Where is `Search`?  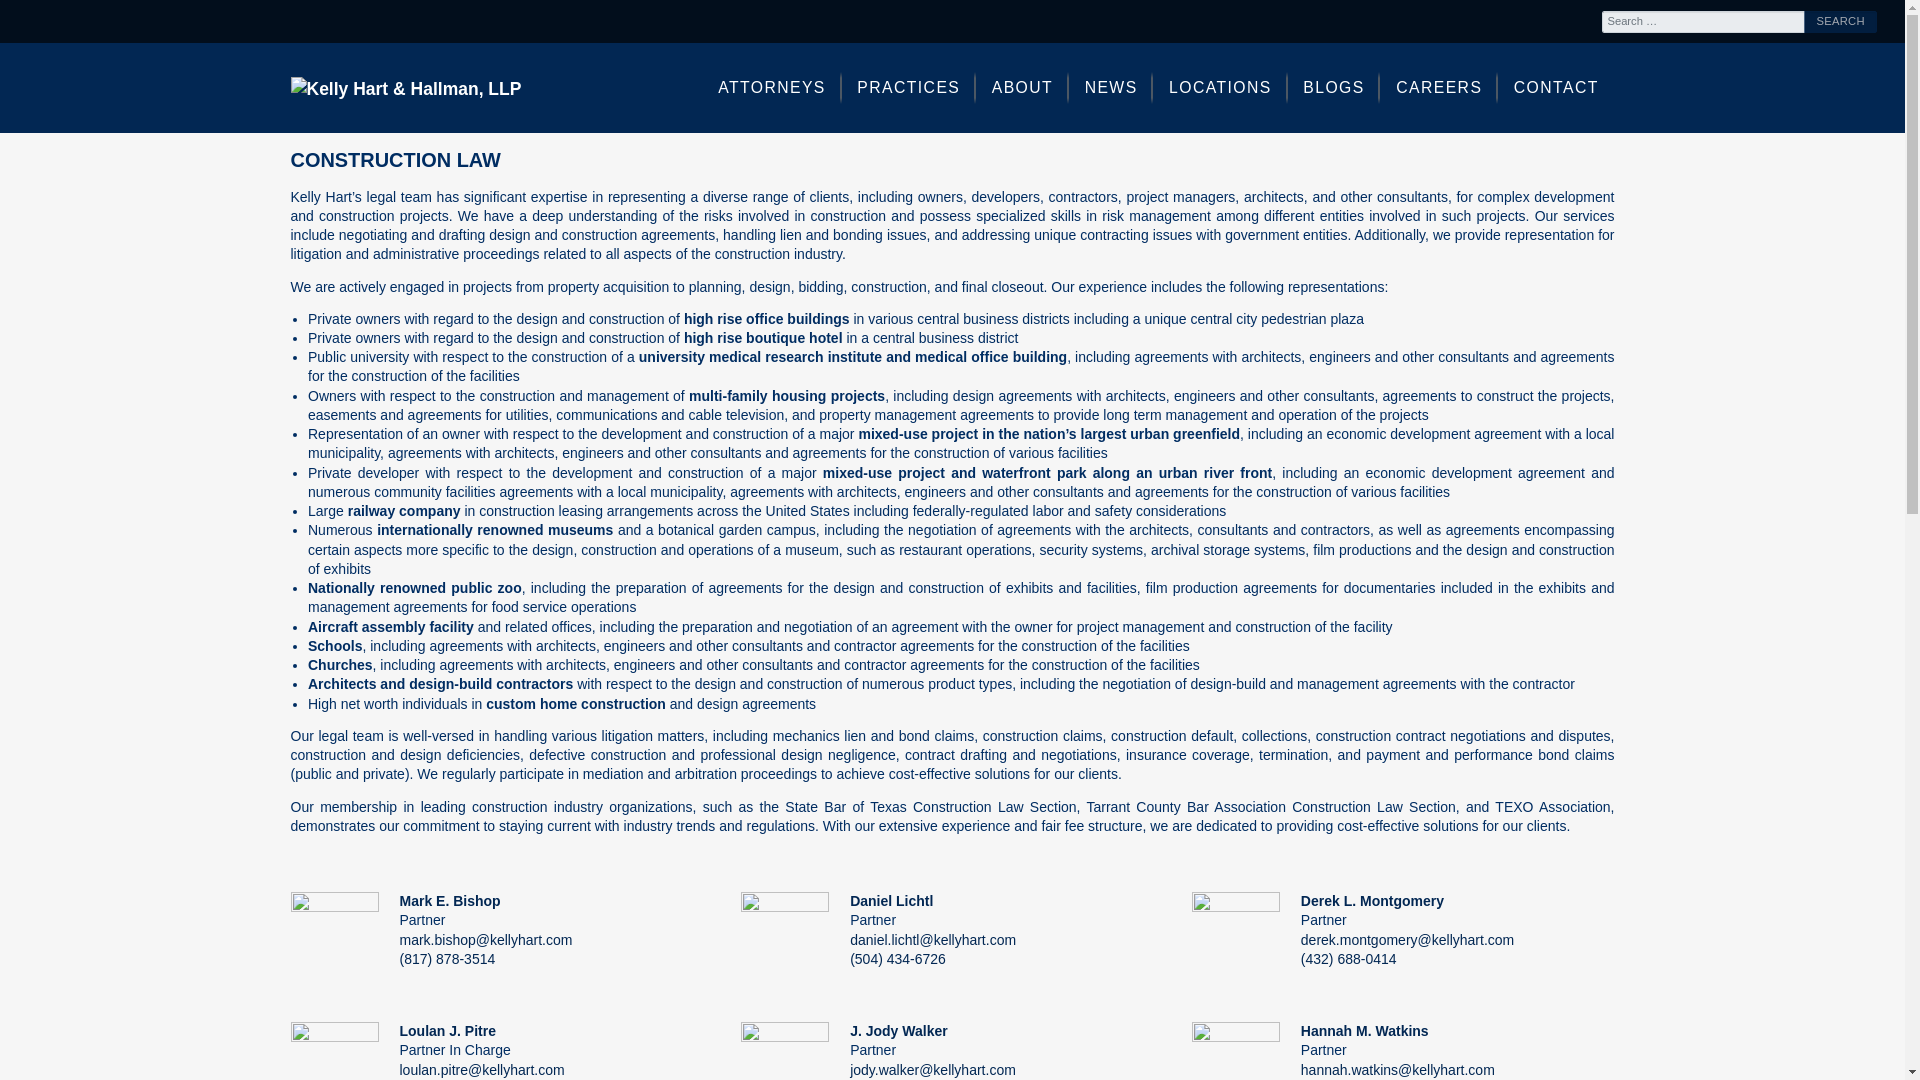 Search is located at coordinates (1840, 20).